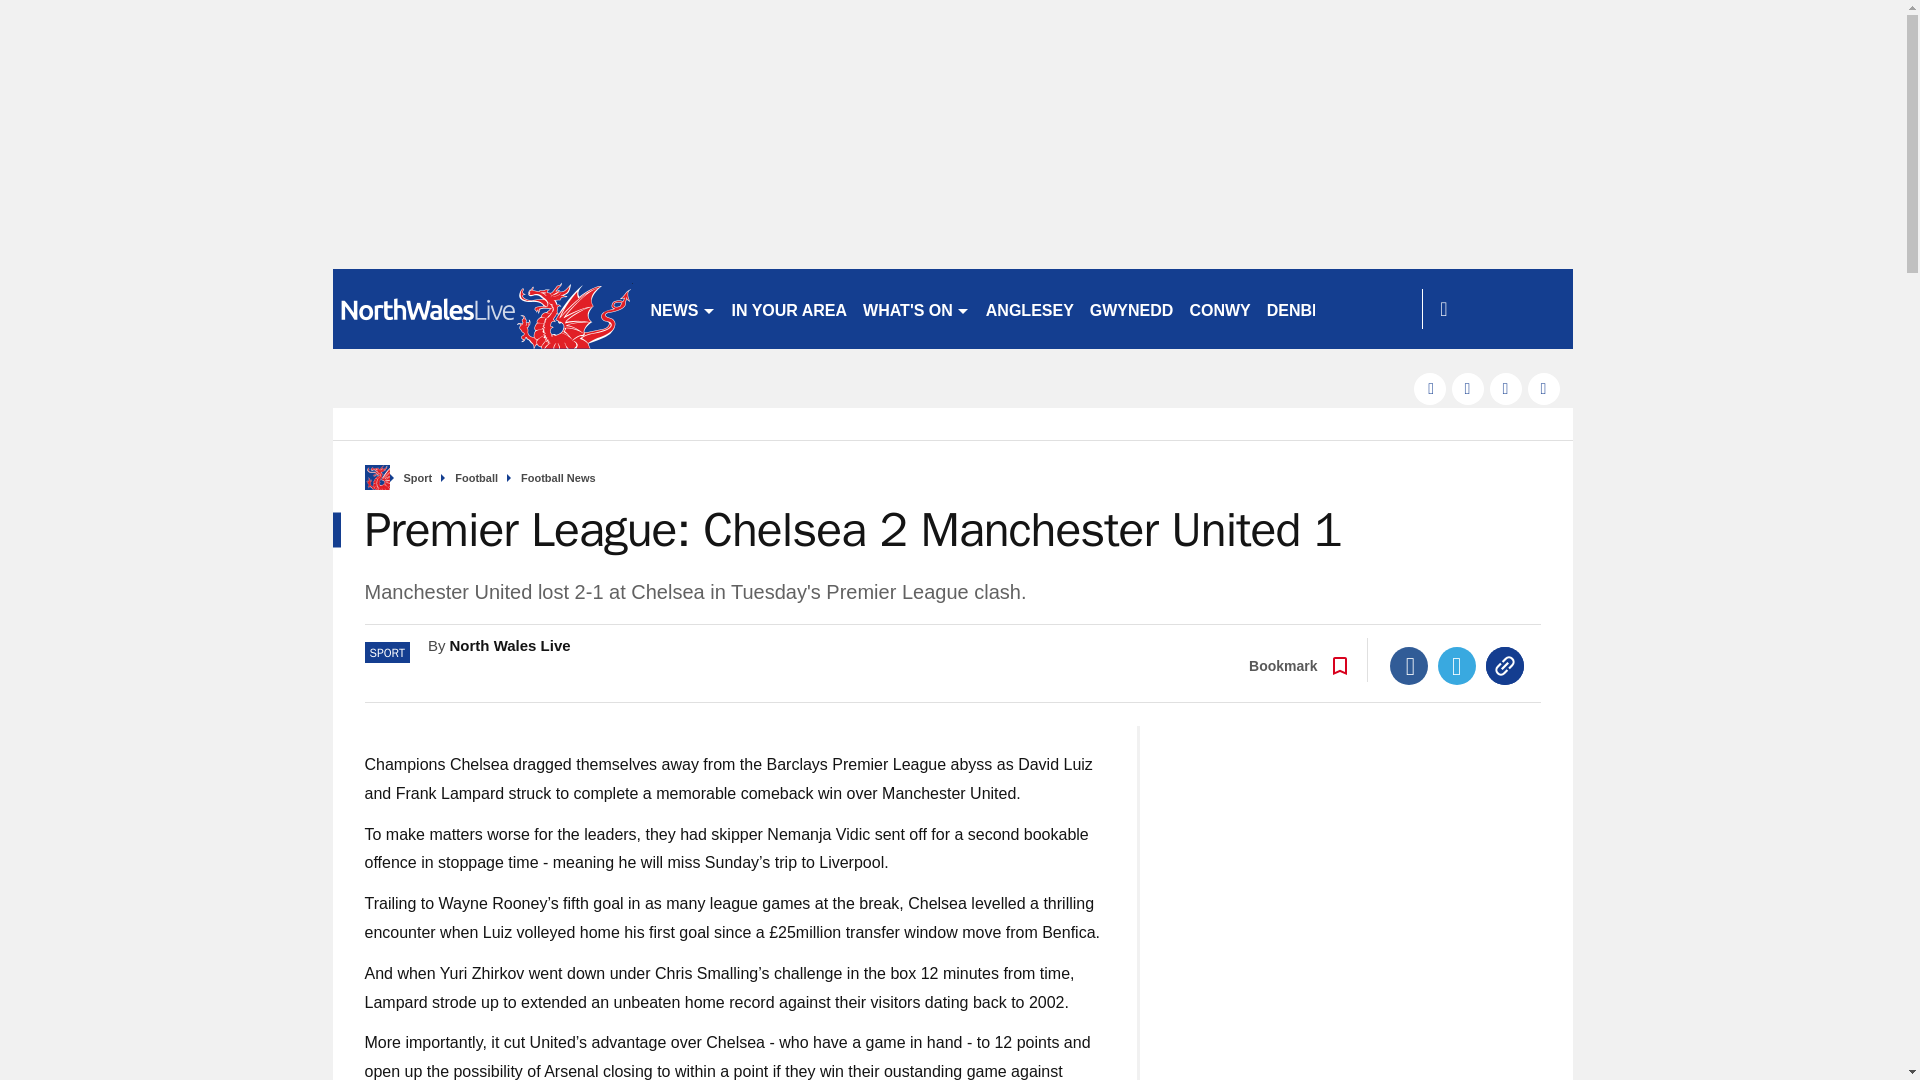 Image resolution: width=1920 pixels, height=1080 pixels. I want to click on pinterest, so click(1506, 388).